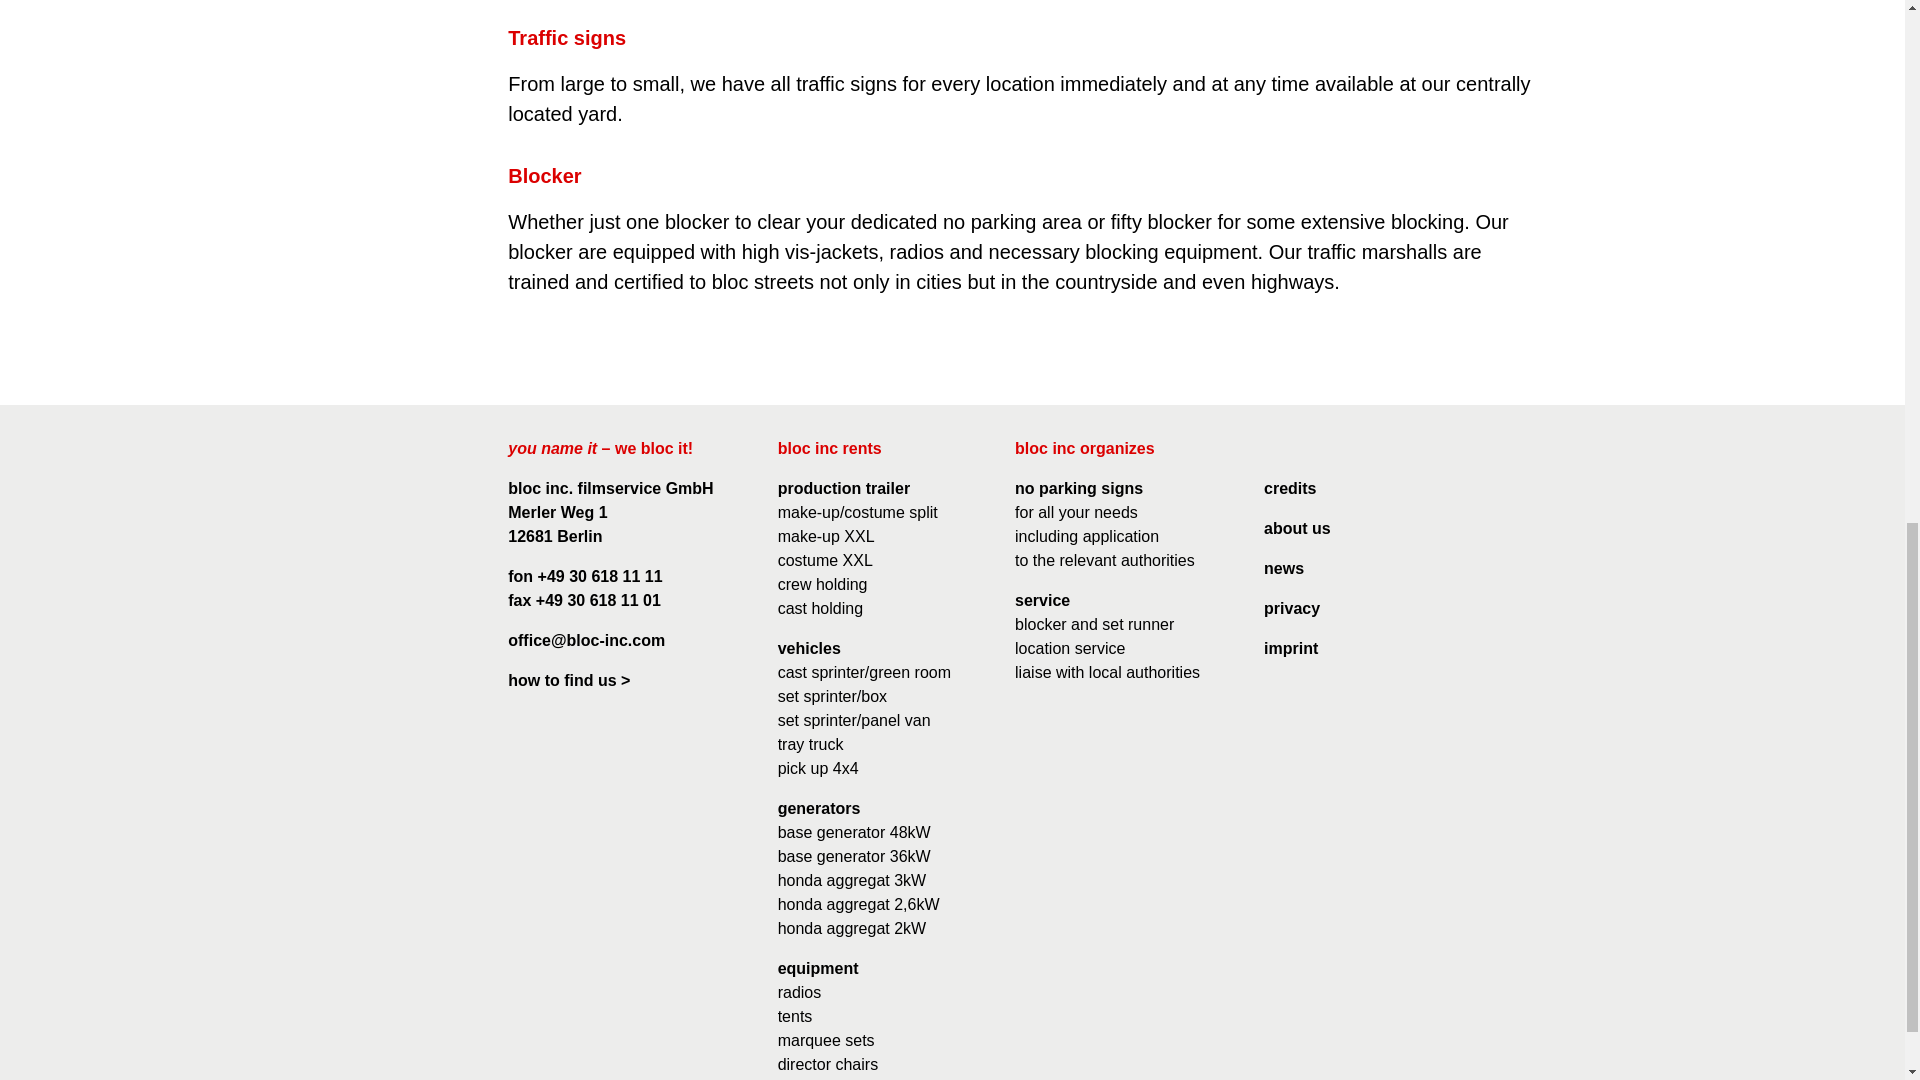 This screenshot has height=1080, width=1920. Describe the element at coordinates (818, 968) in the screenshot. I see `equipment` at that location.